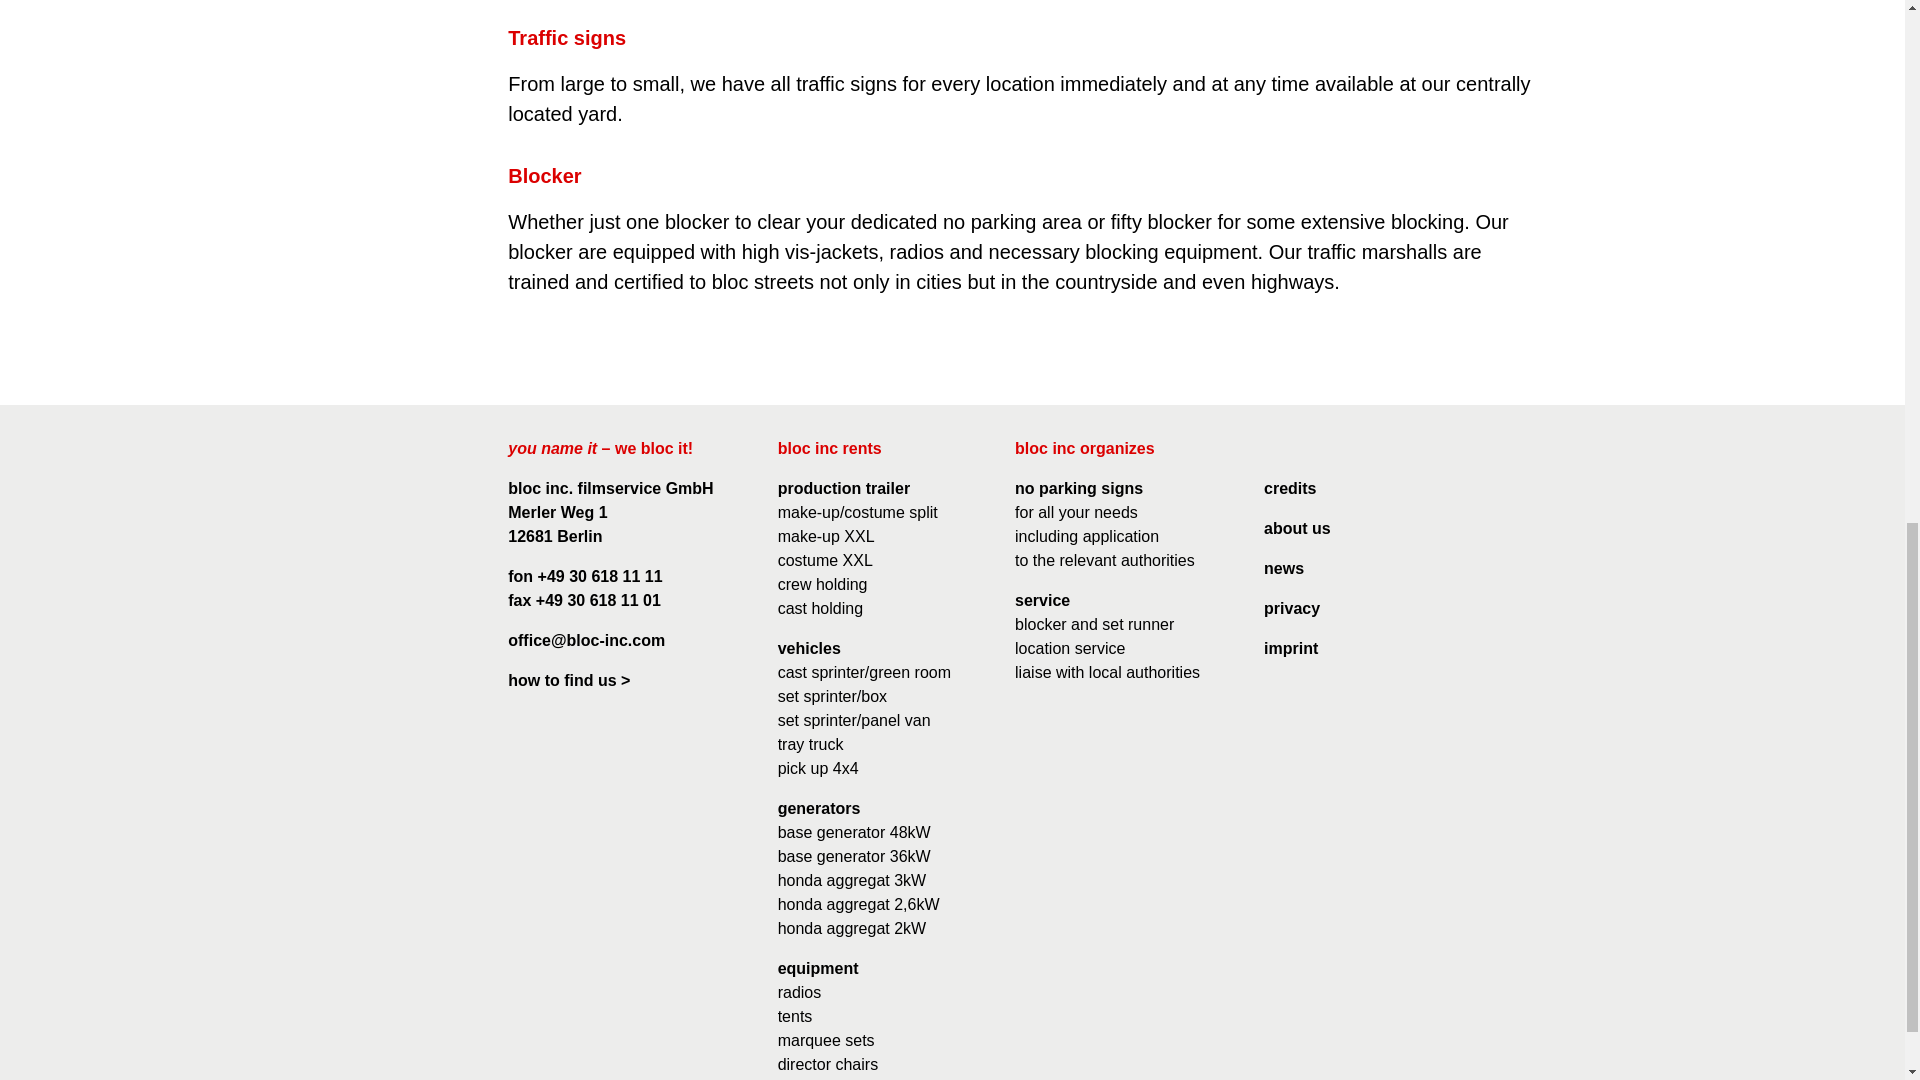 This screenshot has height=1080, width=1920. Describe the element at coordinates (818, 968) in the screenshot. I see `equipment` at that location.